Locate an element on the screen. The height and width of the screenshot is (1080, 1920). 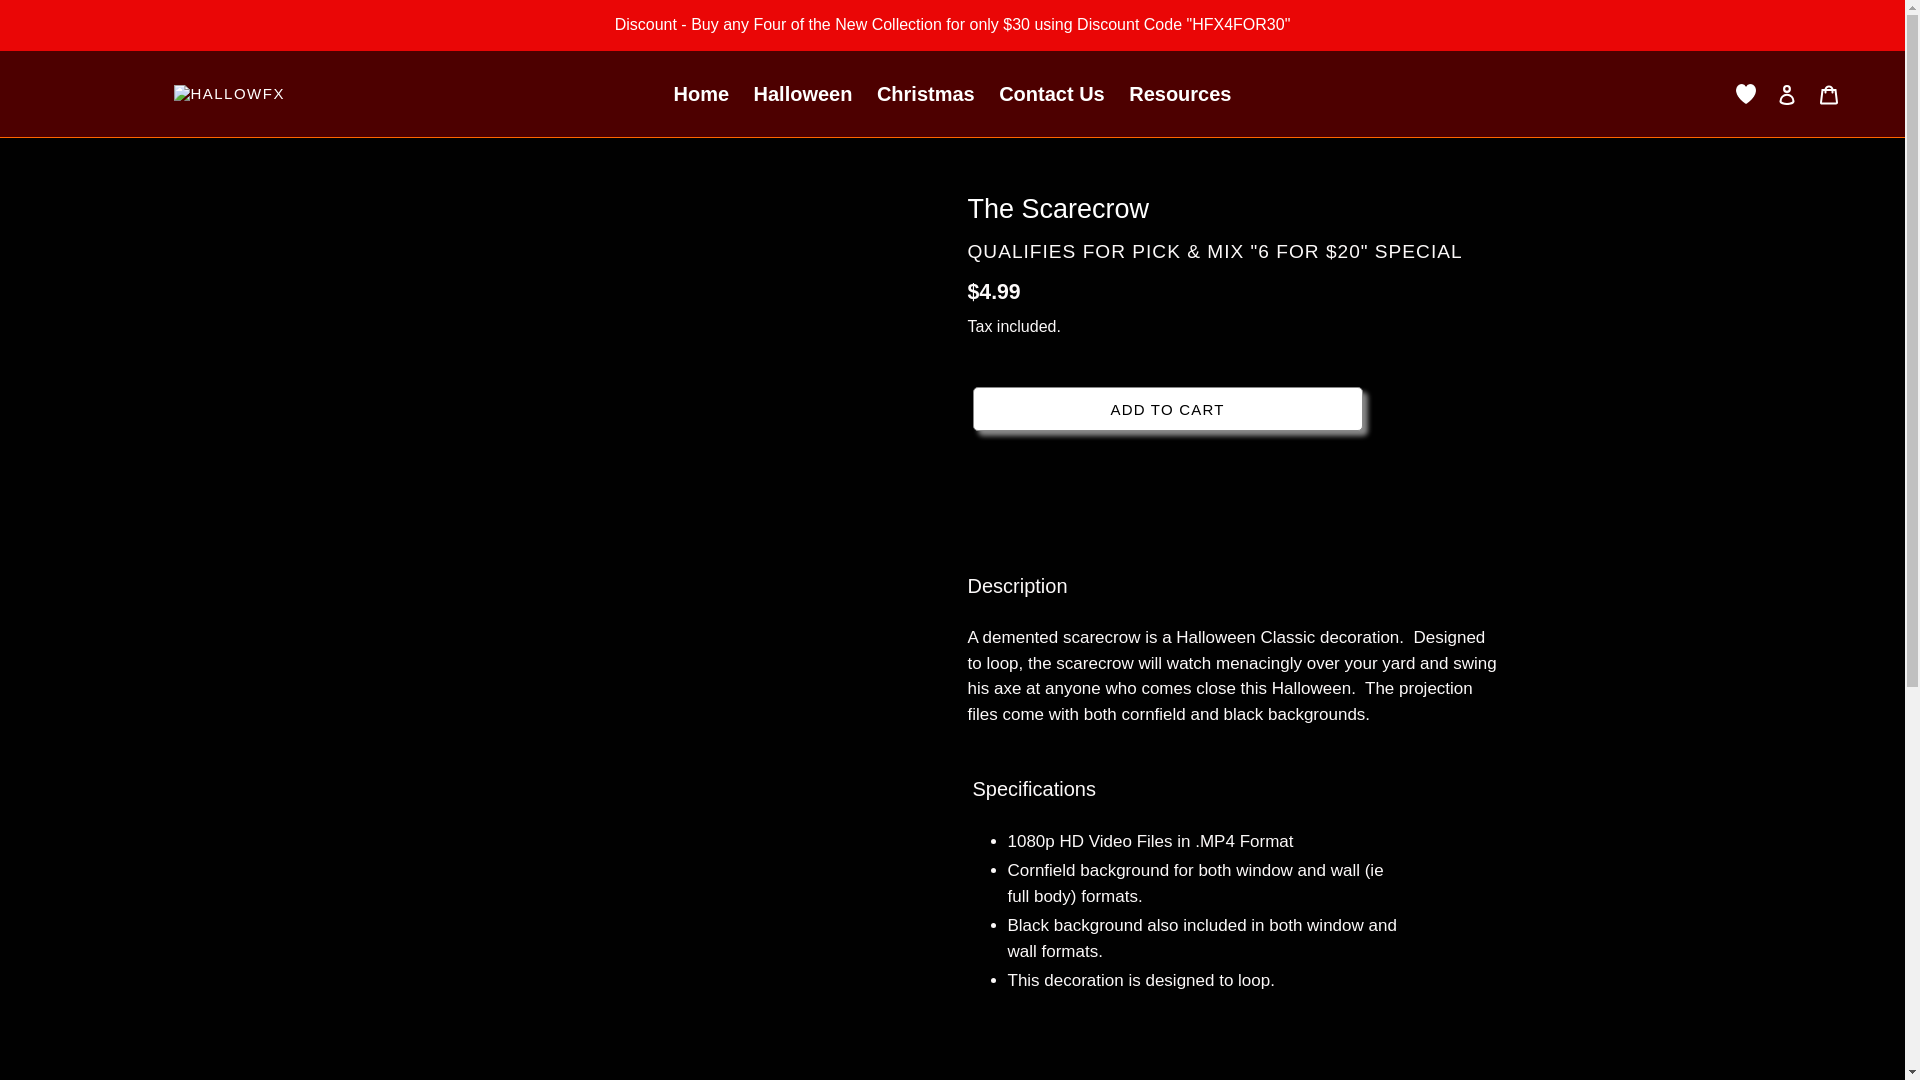
Halloween is located at coordinates (803, 94).